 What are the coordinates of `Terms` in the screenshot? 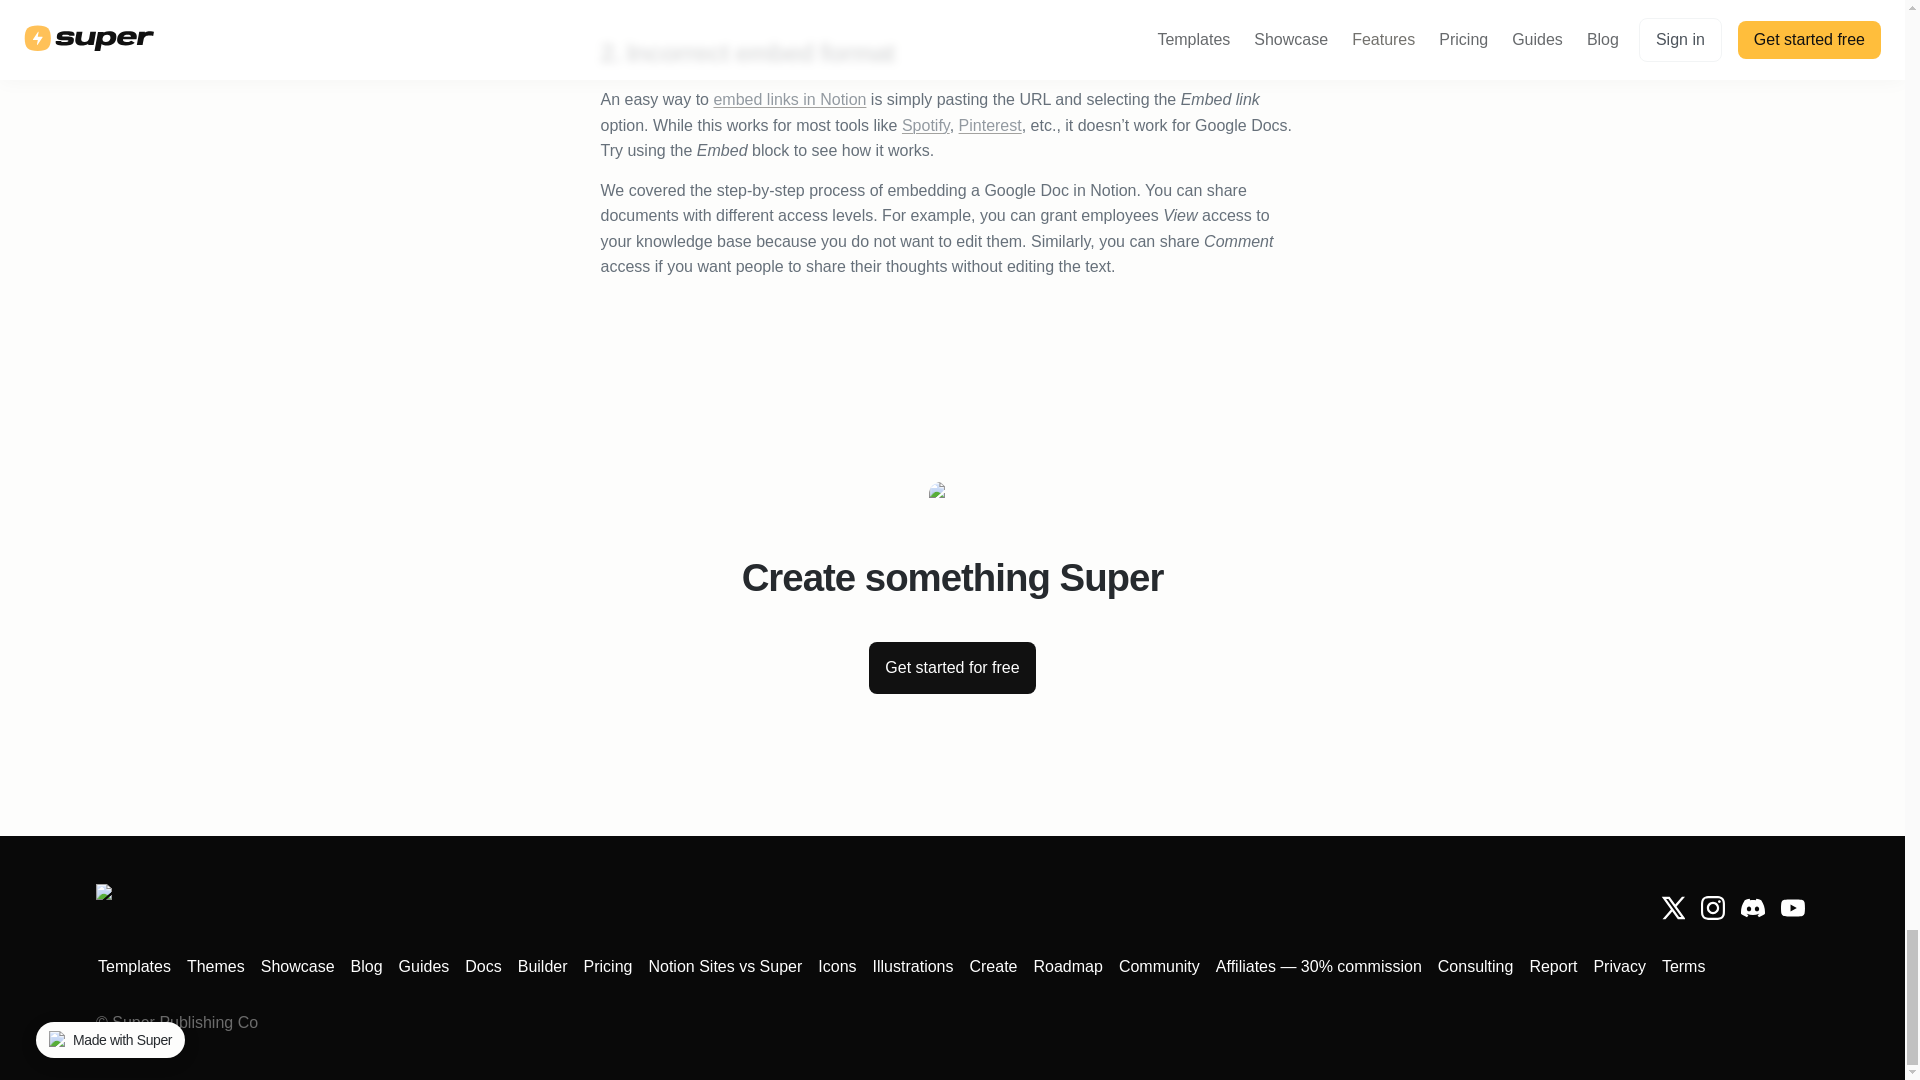 It's located at (1684, 966).